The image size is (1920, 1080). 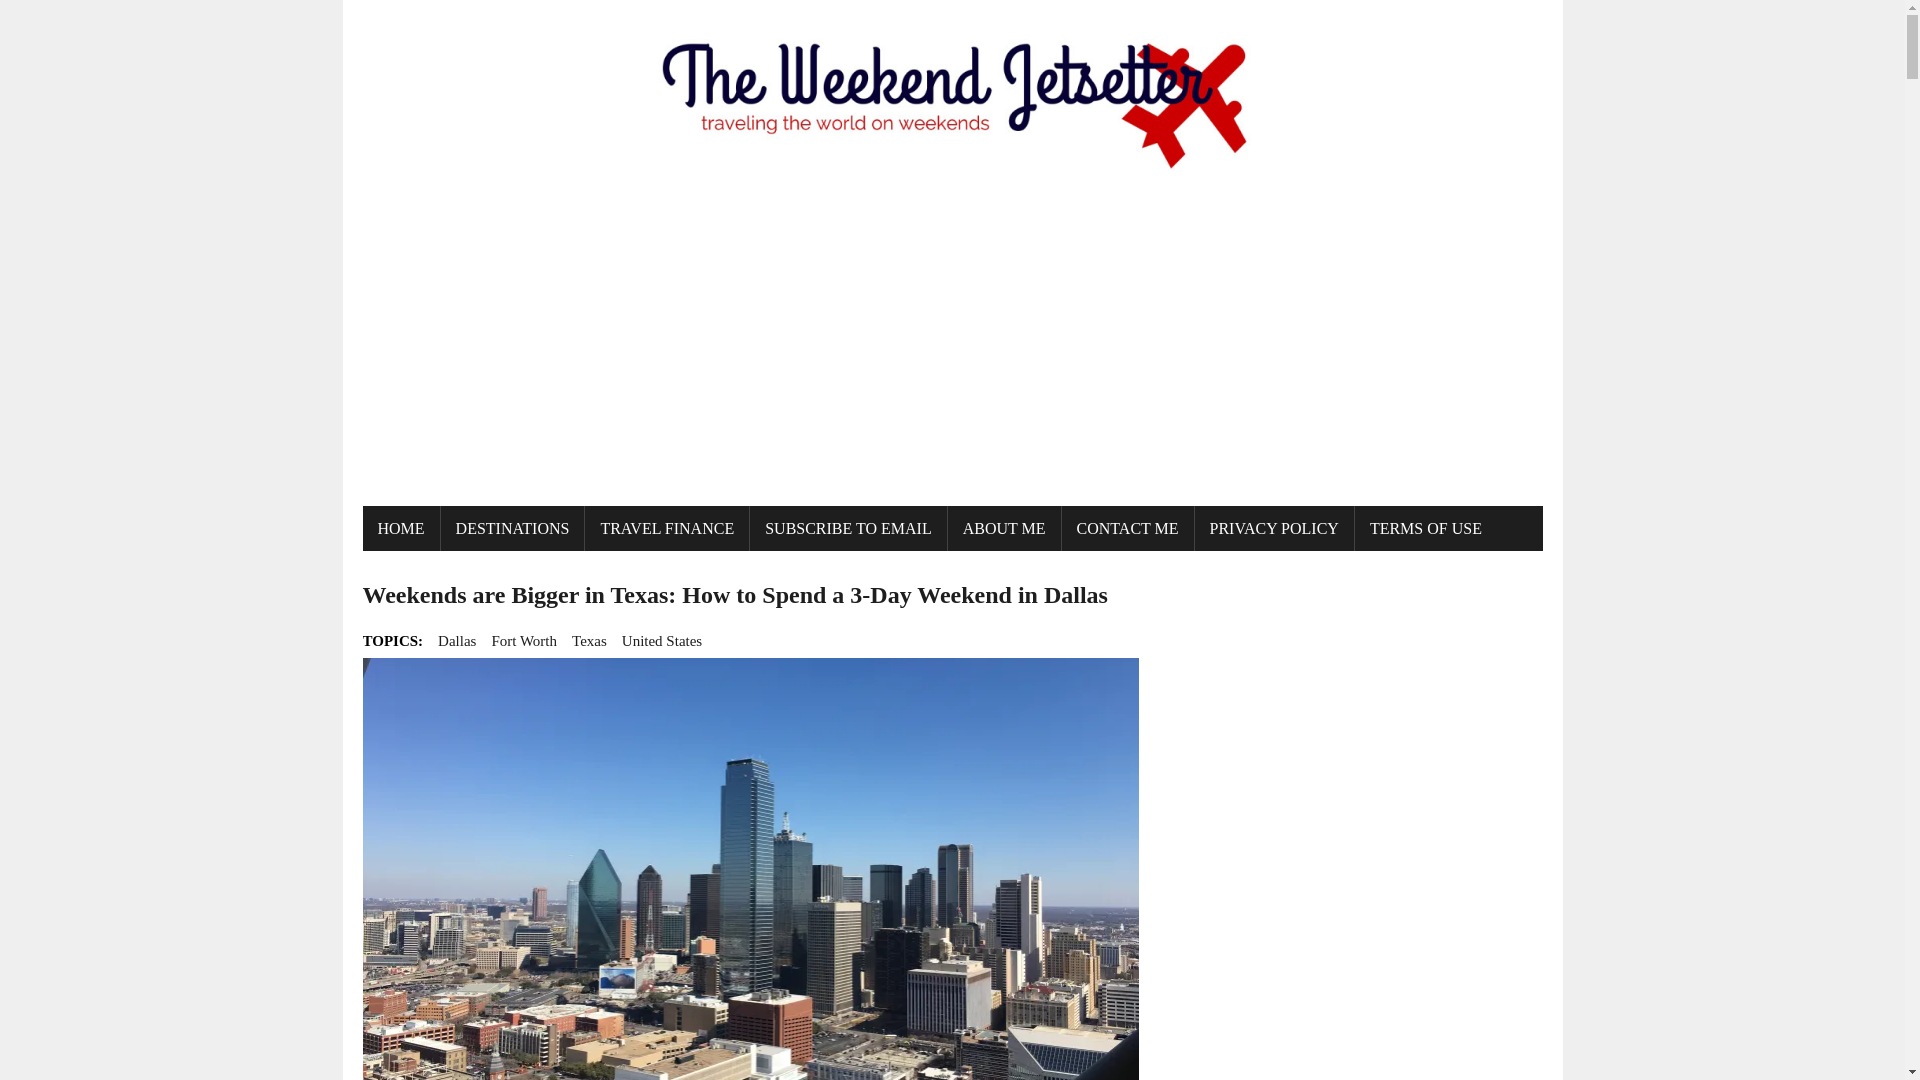 What do you see at coordinates (848, 528) in the screenshot?
I see `SUBSCRIBE TO EMAIL` at bounding box center [848, 528].